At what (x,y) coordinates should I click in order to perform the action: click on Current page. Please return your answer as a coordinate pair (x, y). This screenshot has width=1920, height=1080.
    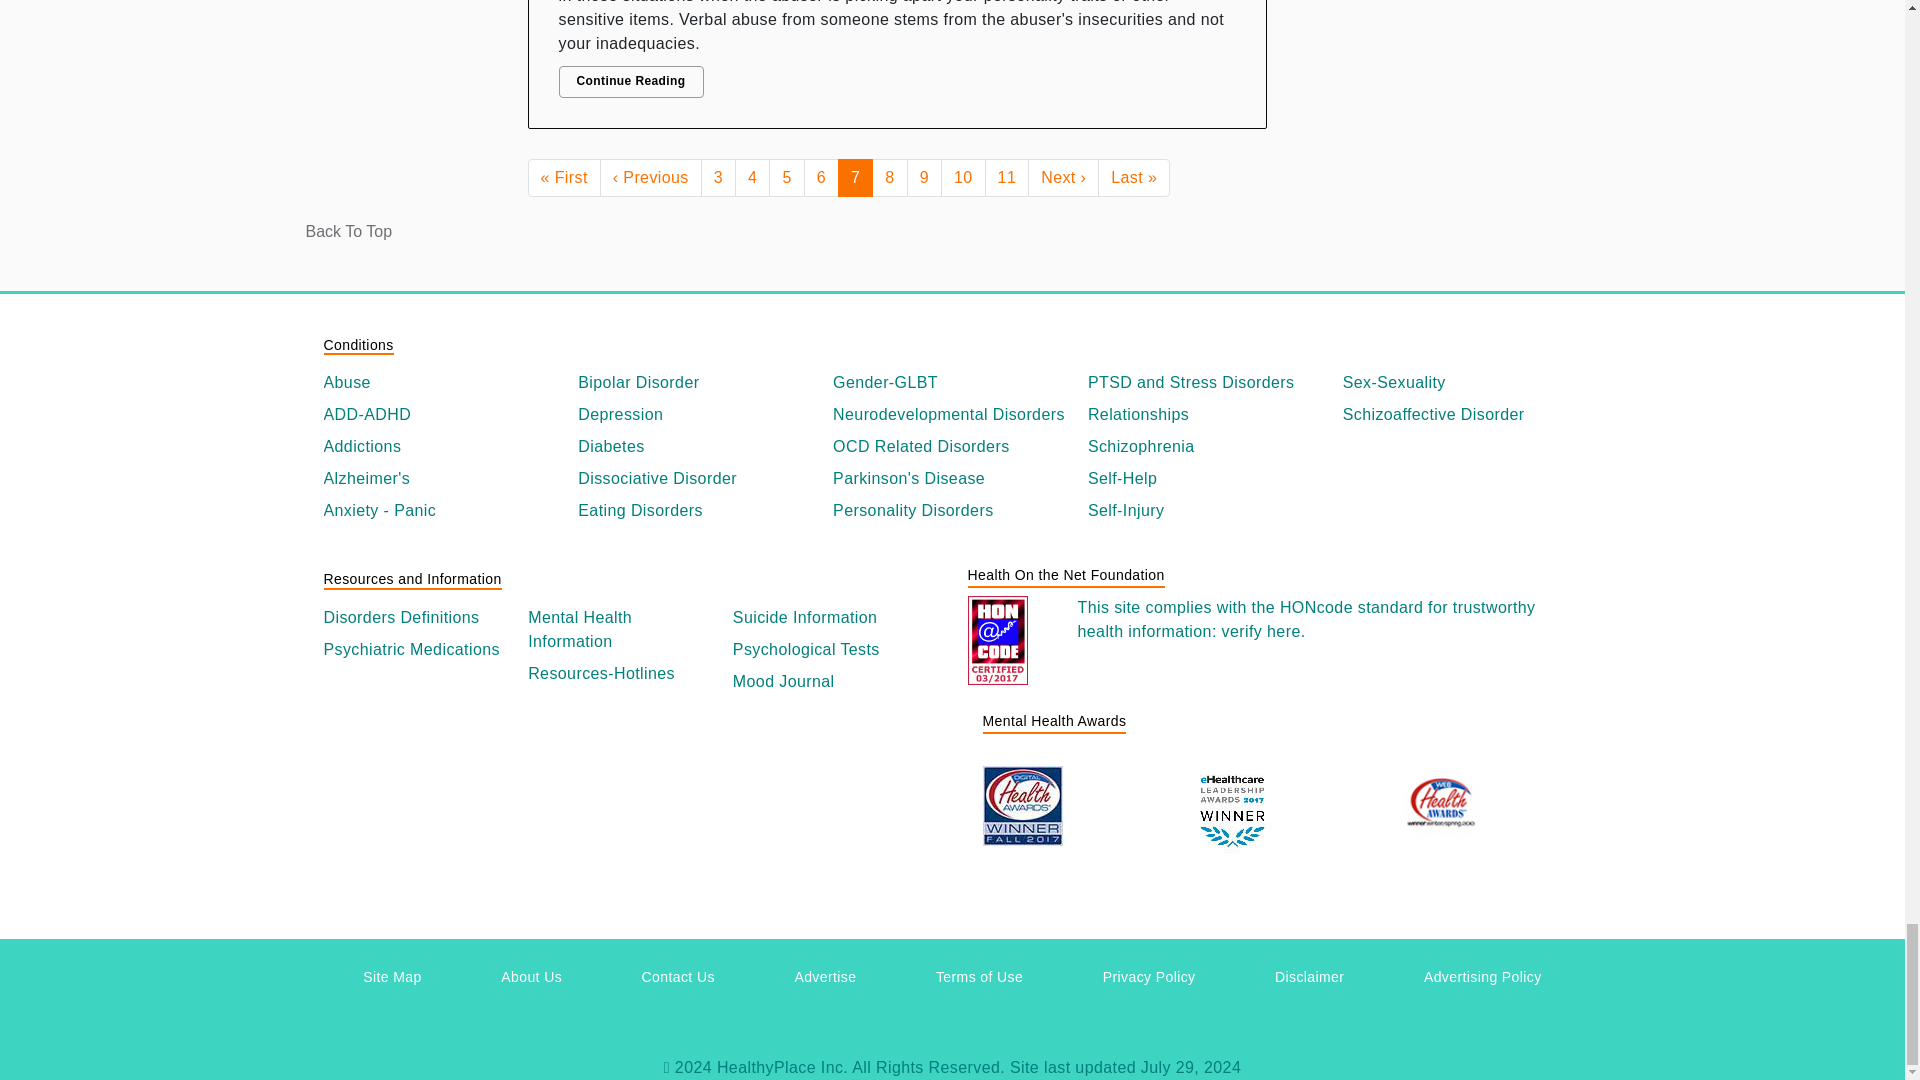
    Looking at the image, I should click on (855, 177).